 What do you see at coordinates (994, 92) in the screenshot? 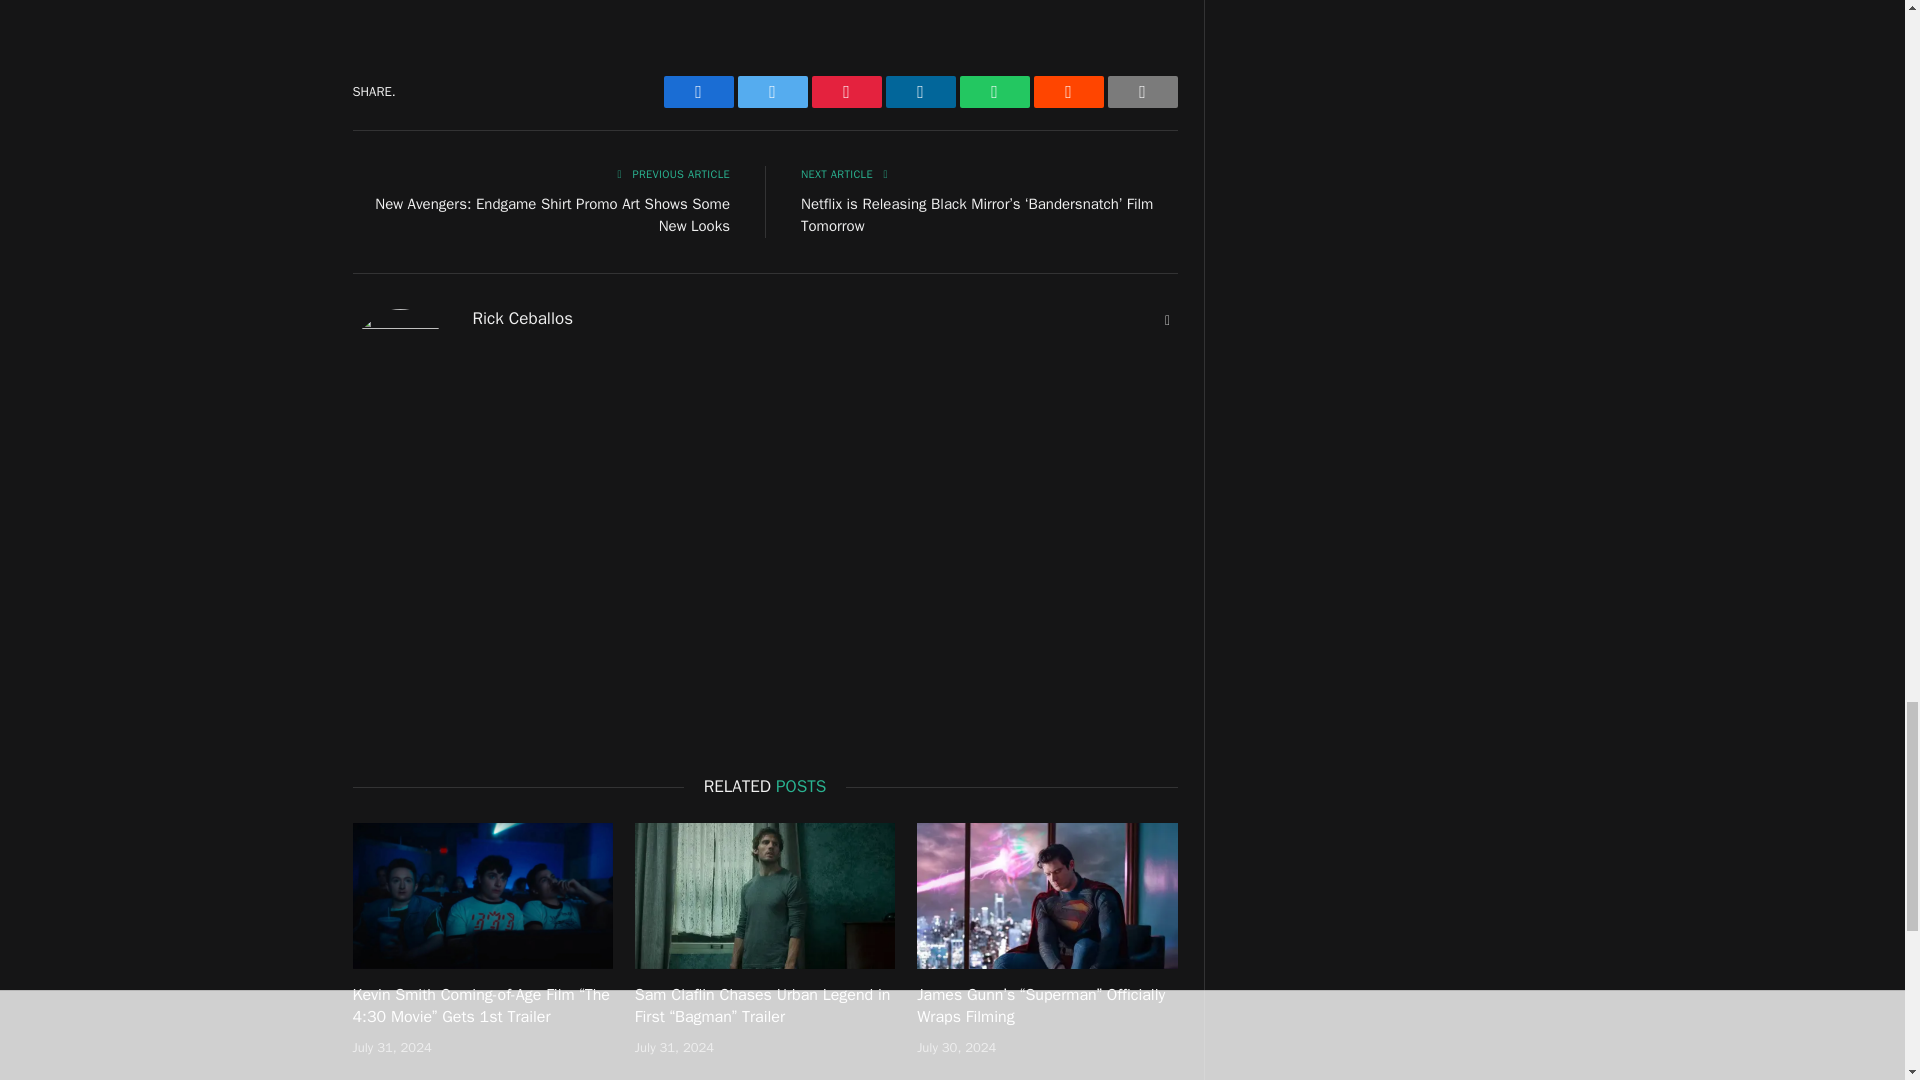
I see `WhatsApp` at bounding box center [994, 92].